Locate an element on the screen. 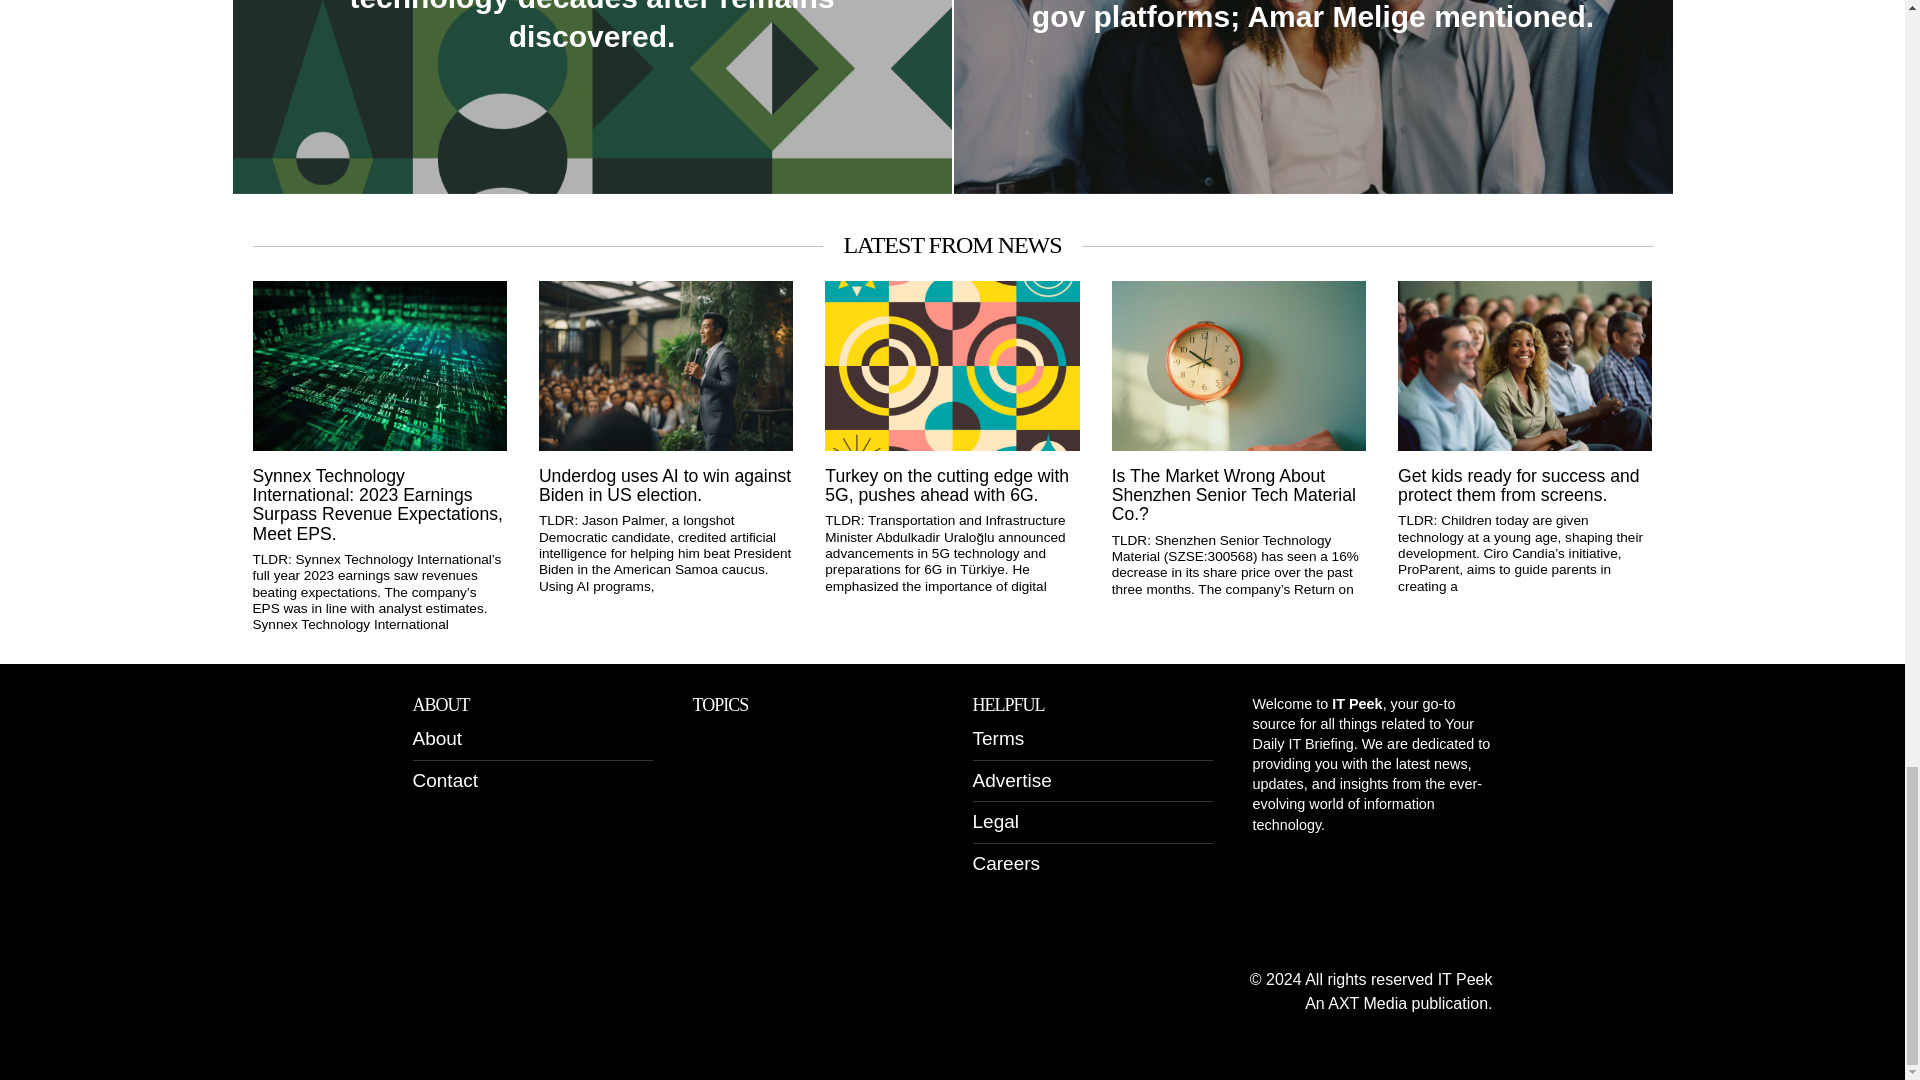 This screenshot has height=1080, width=1920. Advertise is located at coordinates (1010, 780).